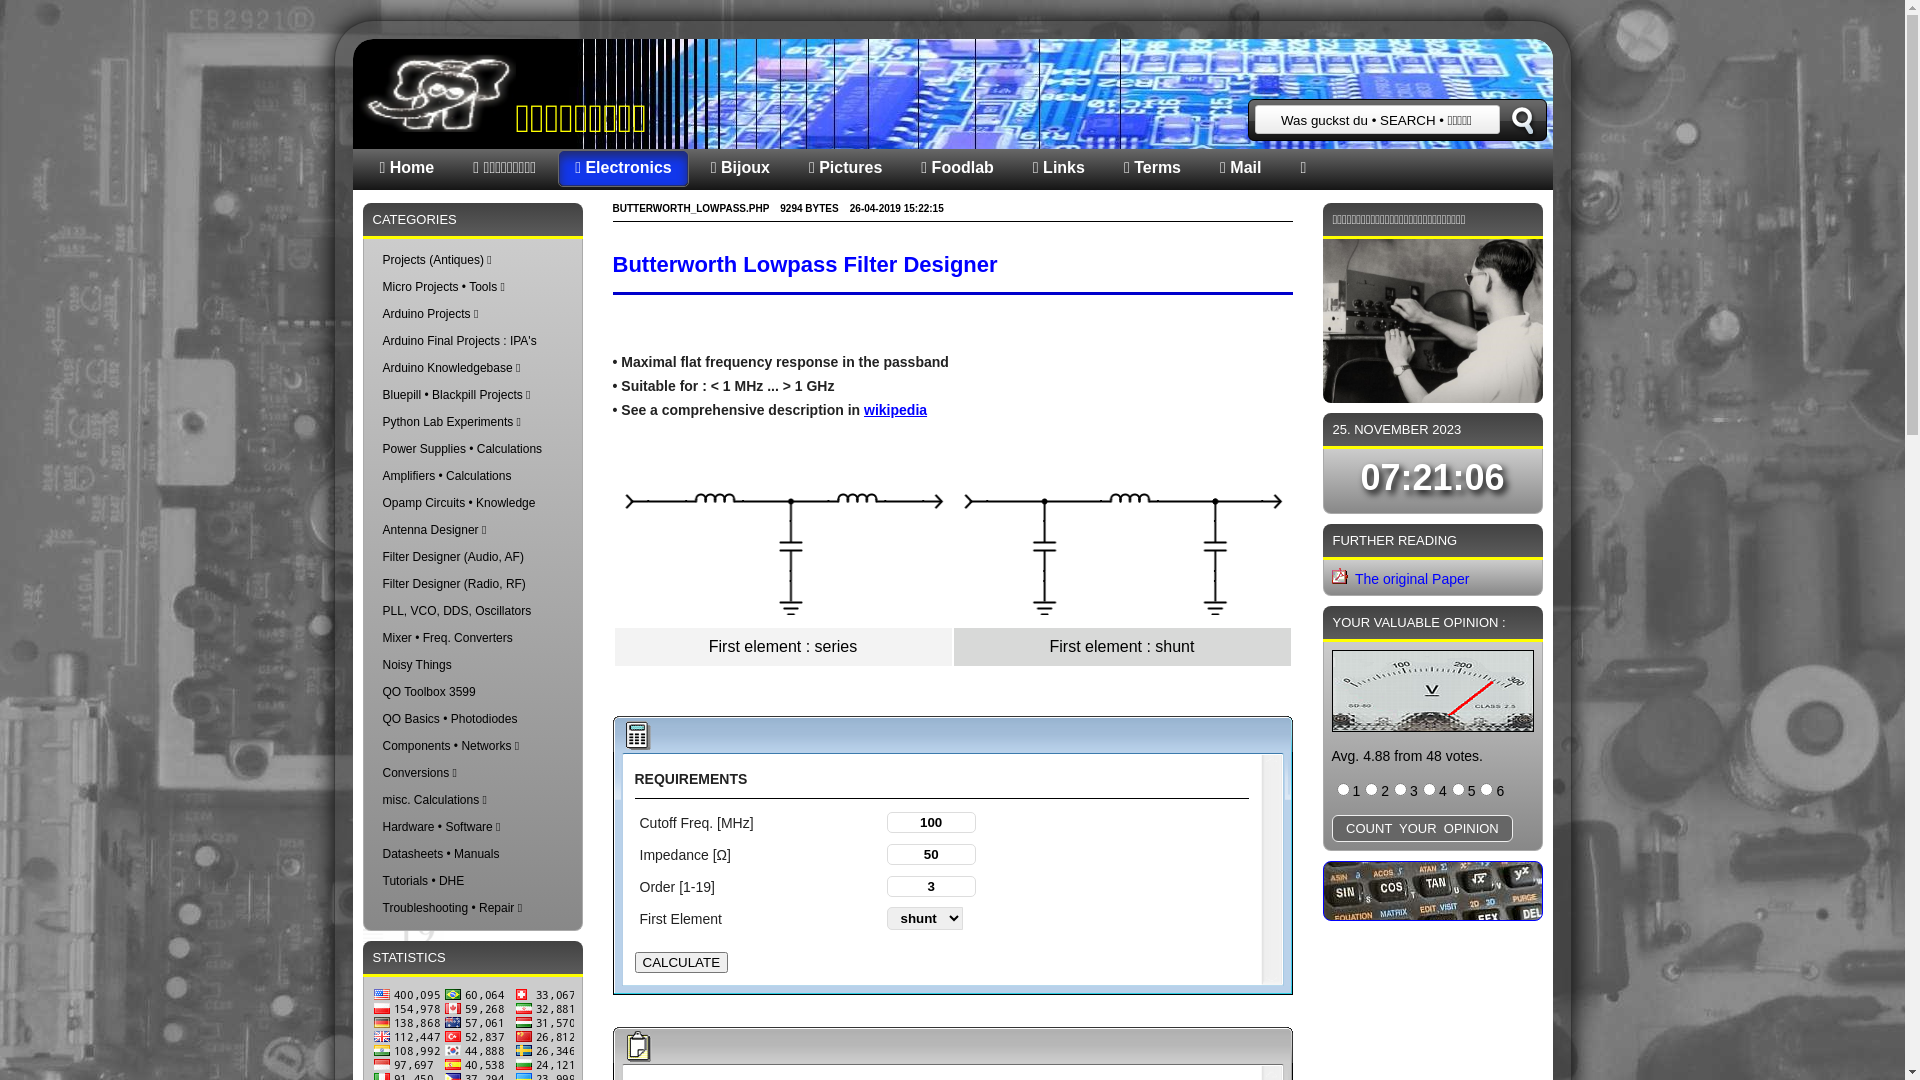 The image size is (1920, 1080). Describe the element at coordinates (456, 611) in the screenshot. I see `PLL, VCO, DDS, Oscillators` at that location.